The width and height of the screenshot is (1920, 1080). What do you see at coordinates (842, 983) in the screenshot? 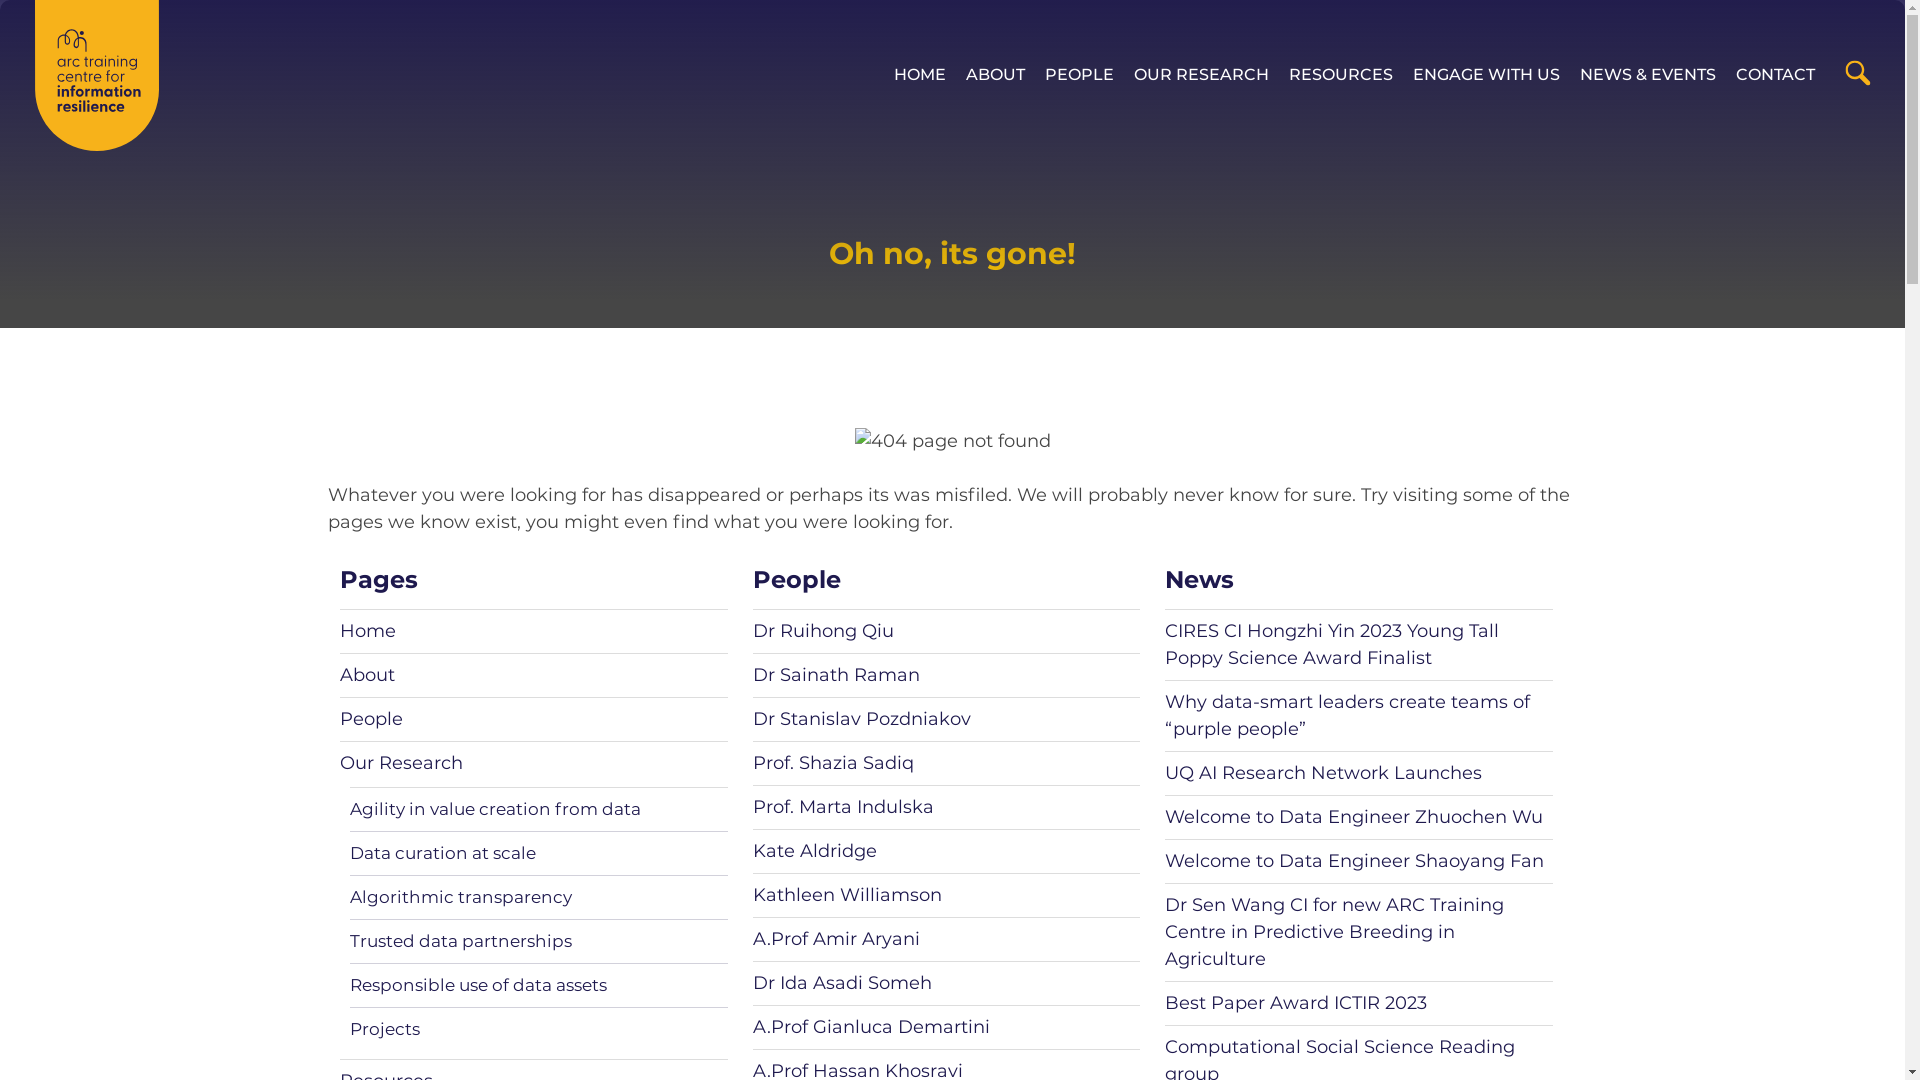
I see `Dr Ida Asadi Someh` at bounding box center [842, 983].